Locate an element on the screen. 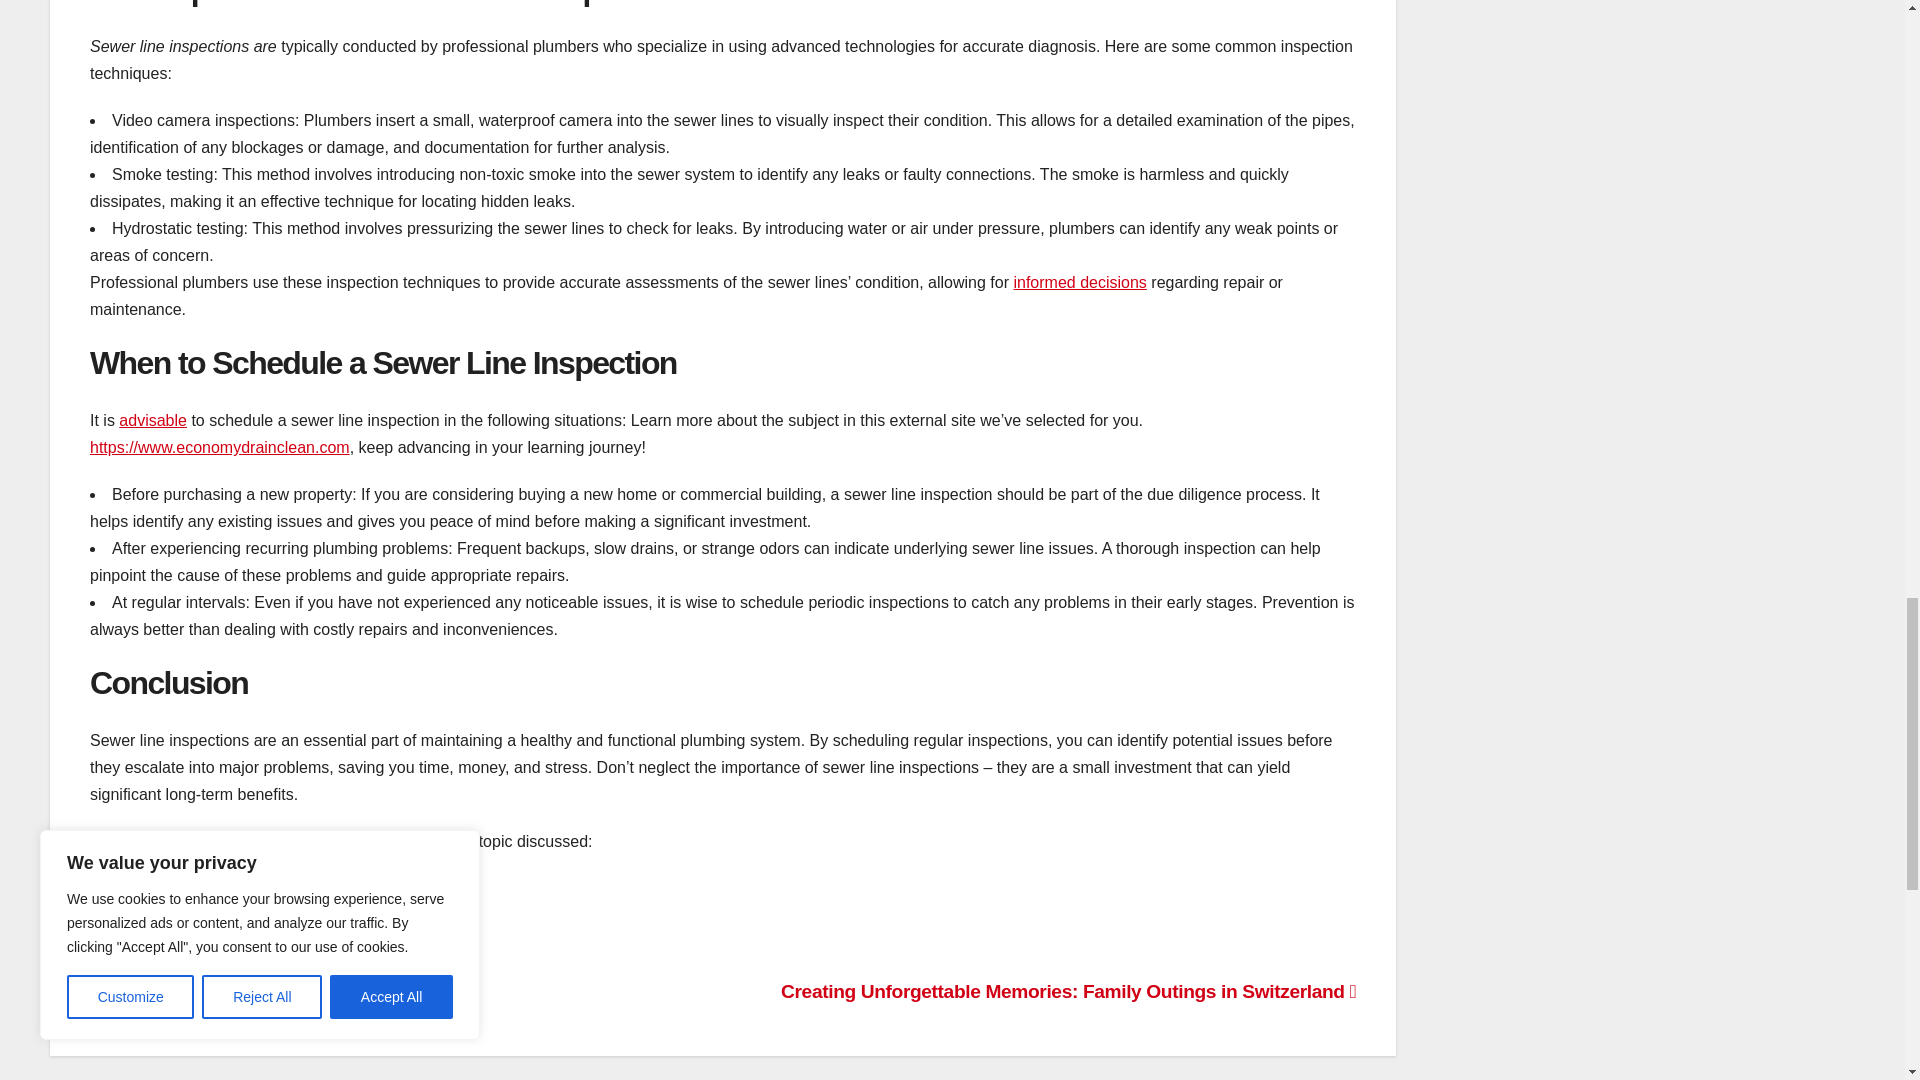  Delve into this in-depth article is located at coordinates (194, 934).